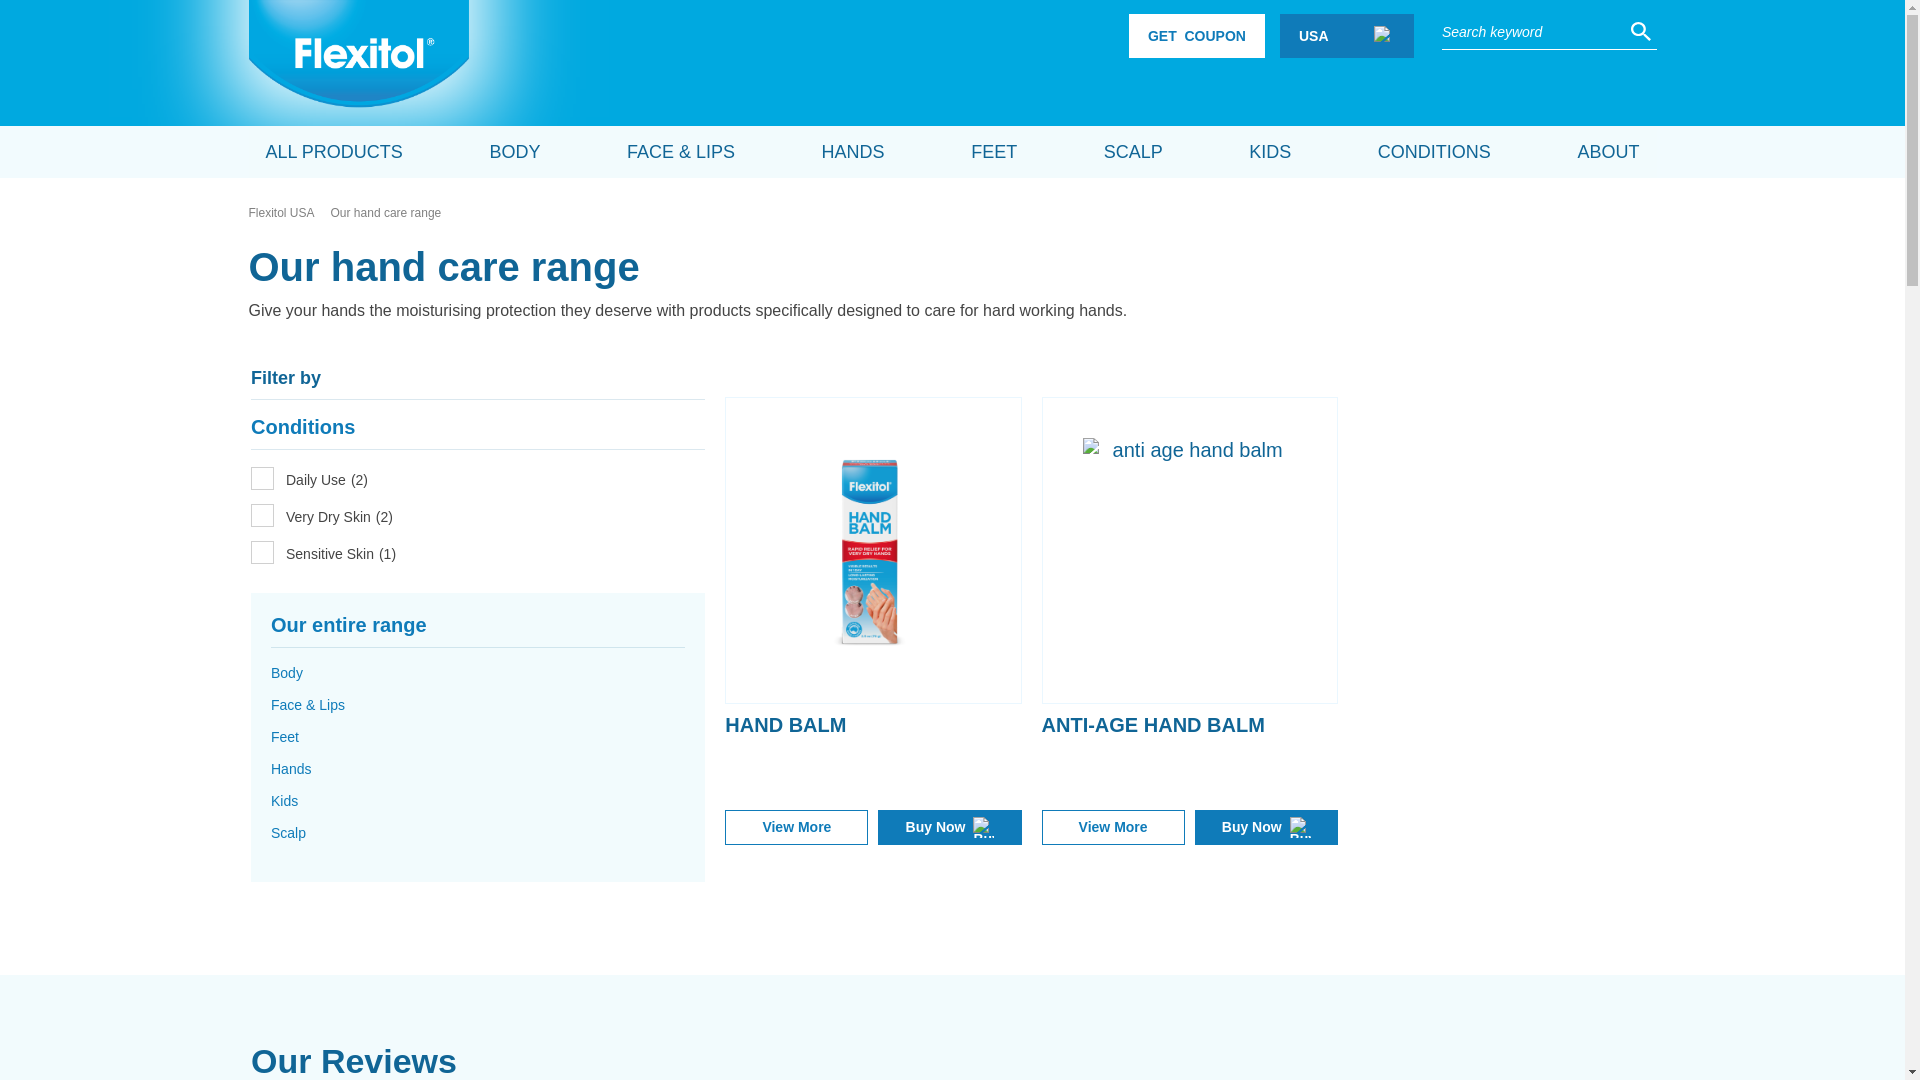 The width and height of the screenshot is (1920, 1080). I want to click on KIDS, so click(1270, 152).